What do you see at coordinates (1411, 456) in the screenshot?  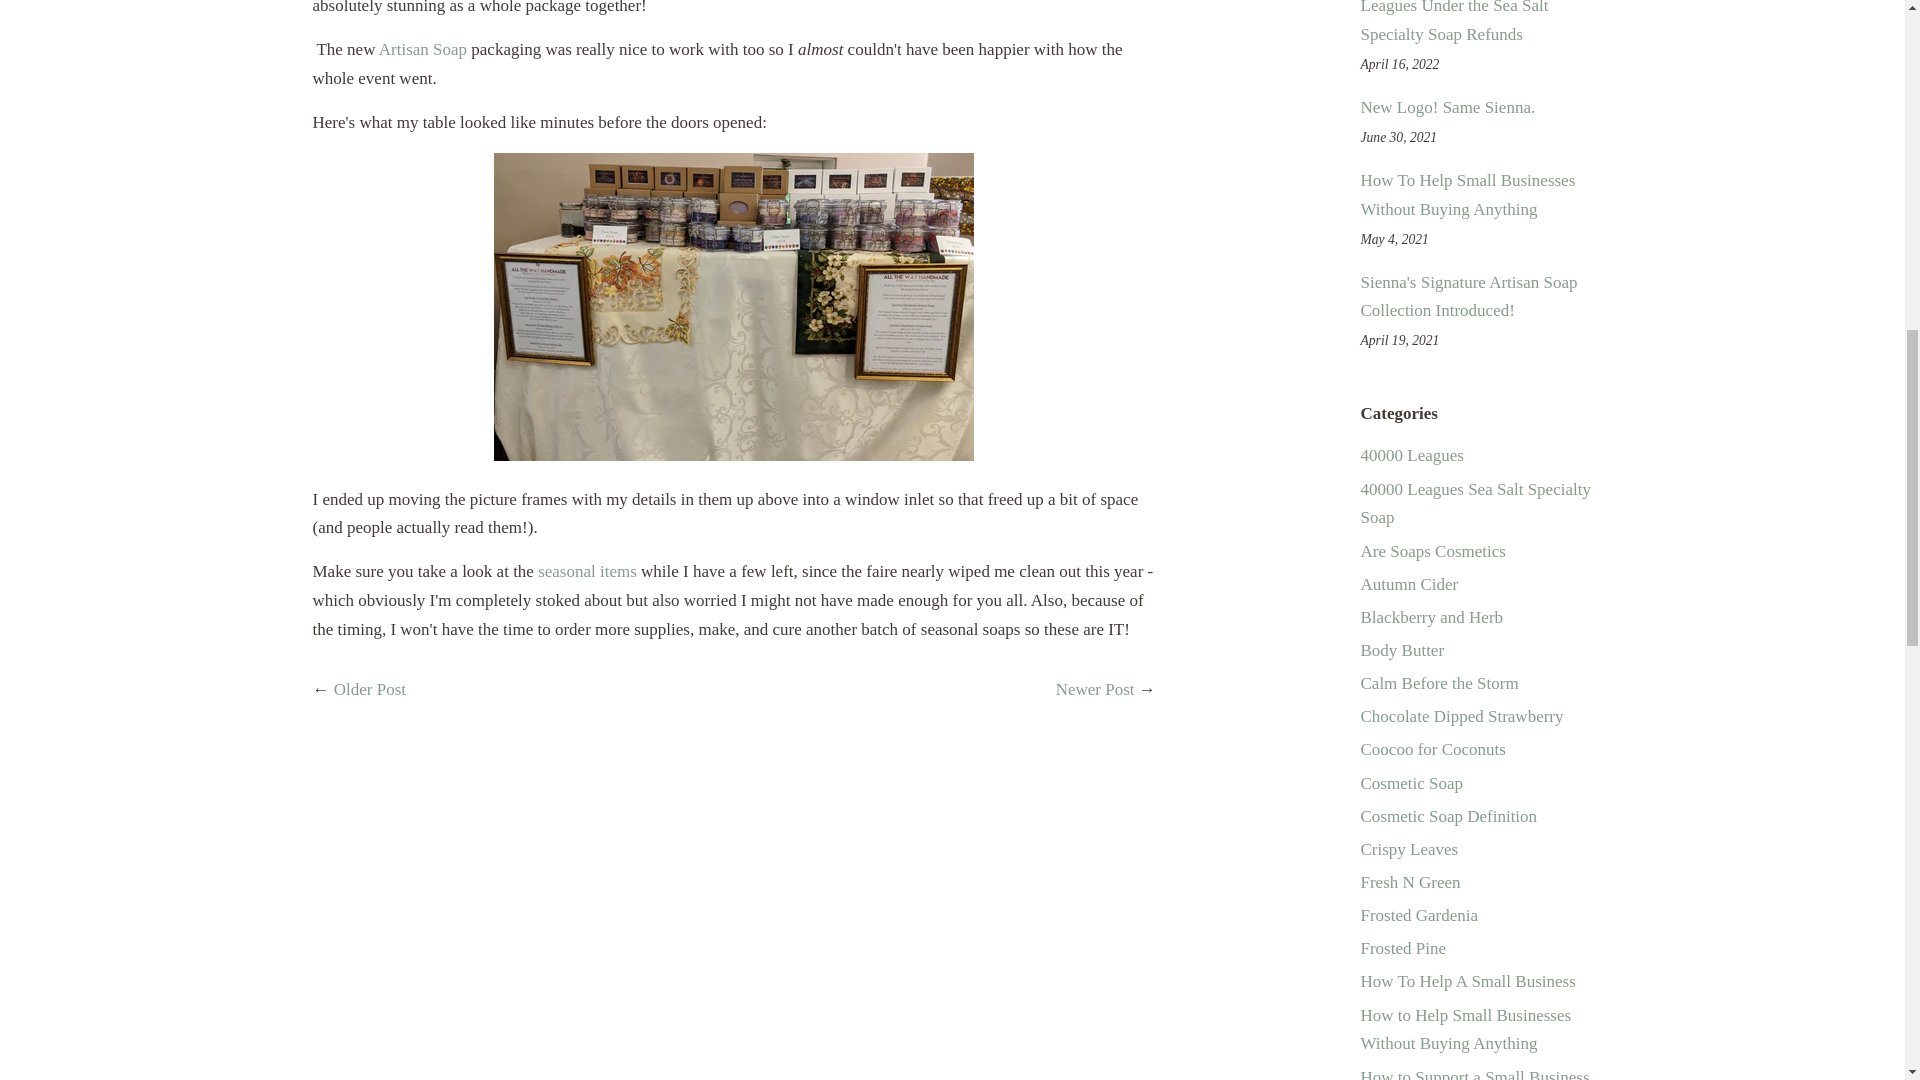 I see `Show articles tagged 40000 Leagues` at bounding box center [1411, 456].